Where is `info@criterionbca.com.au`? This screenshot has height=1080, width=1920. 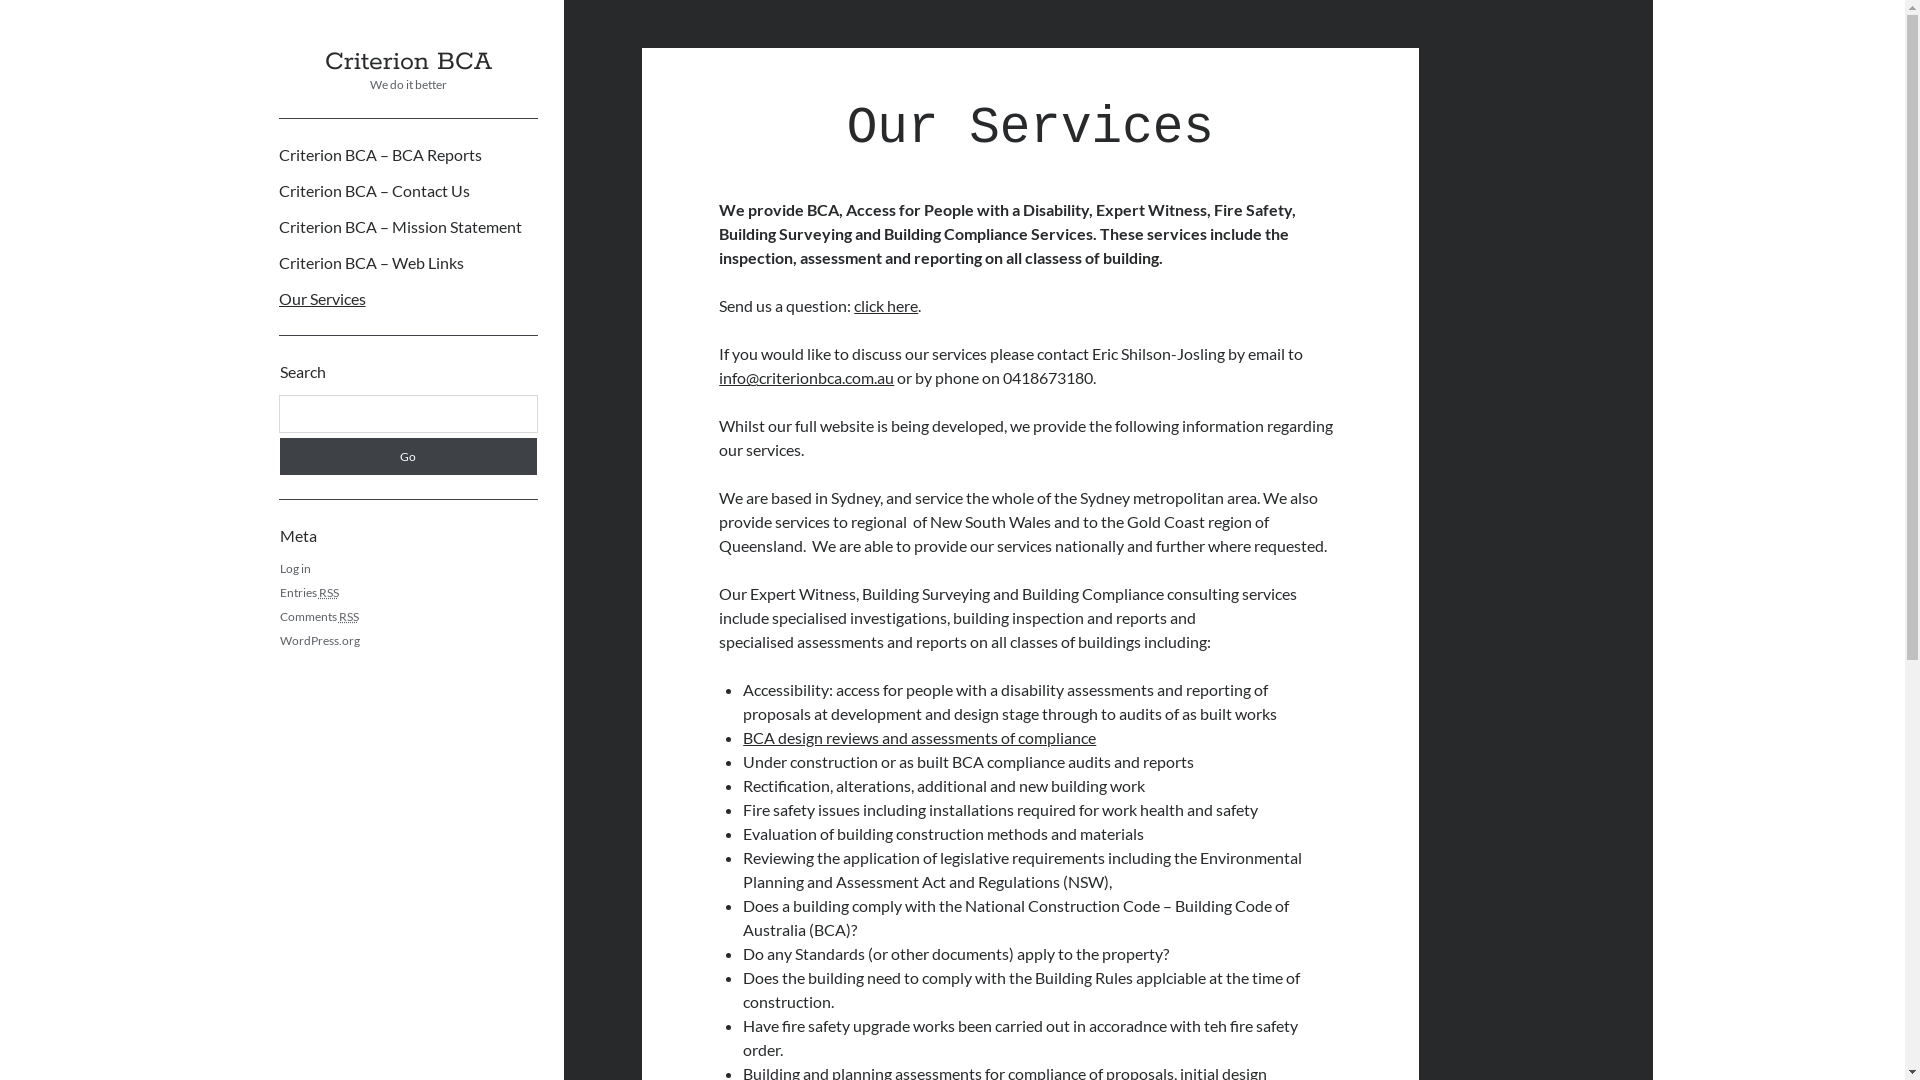 info@criterionbca.com.au is located at coordinates (806, 378).